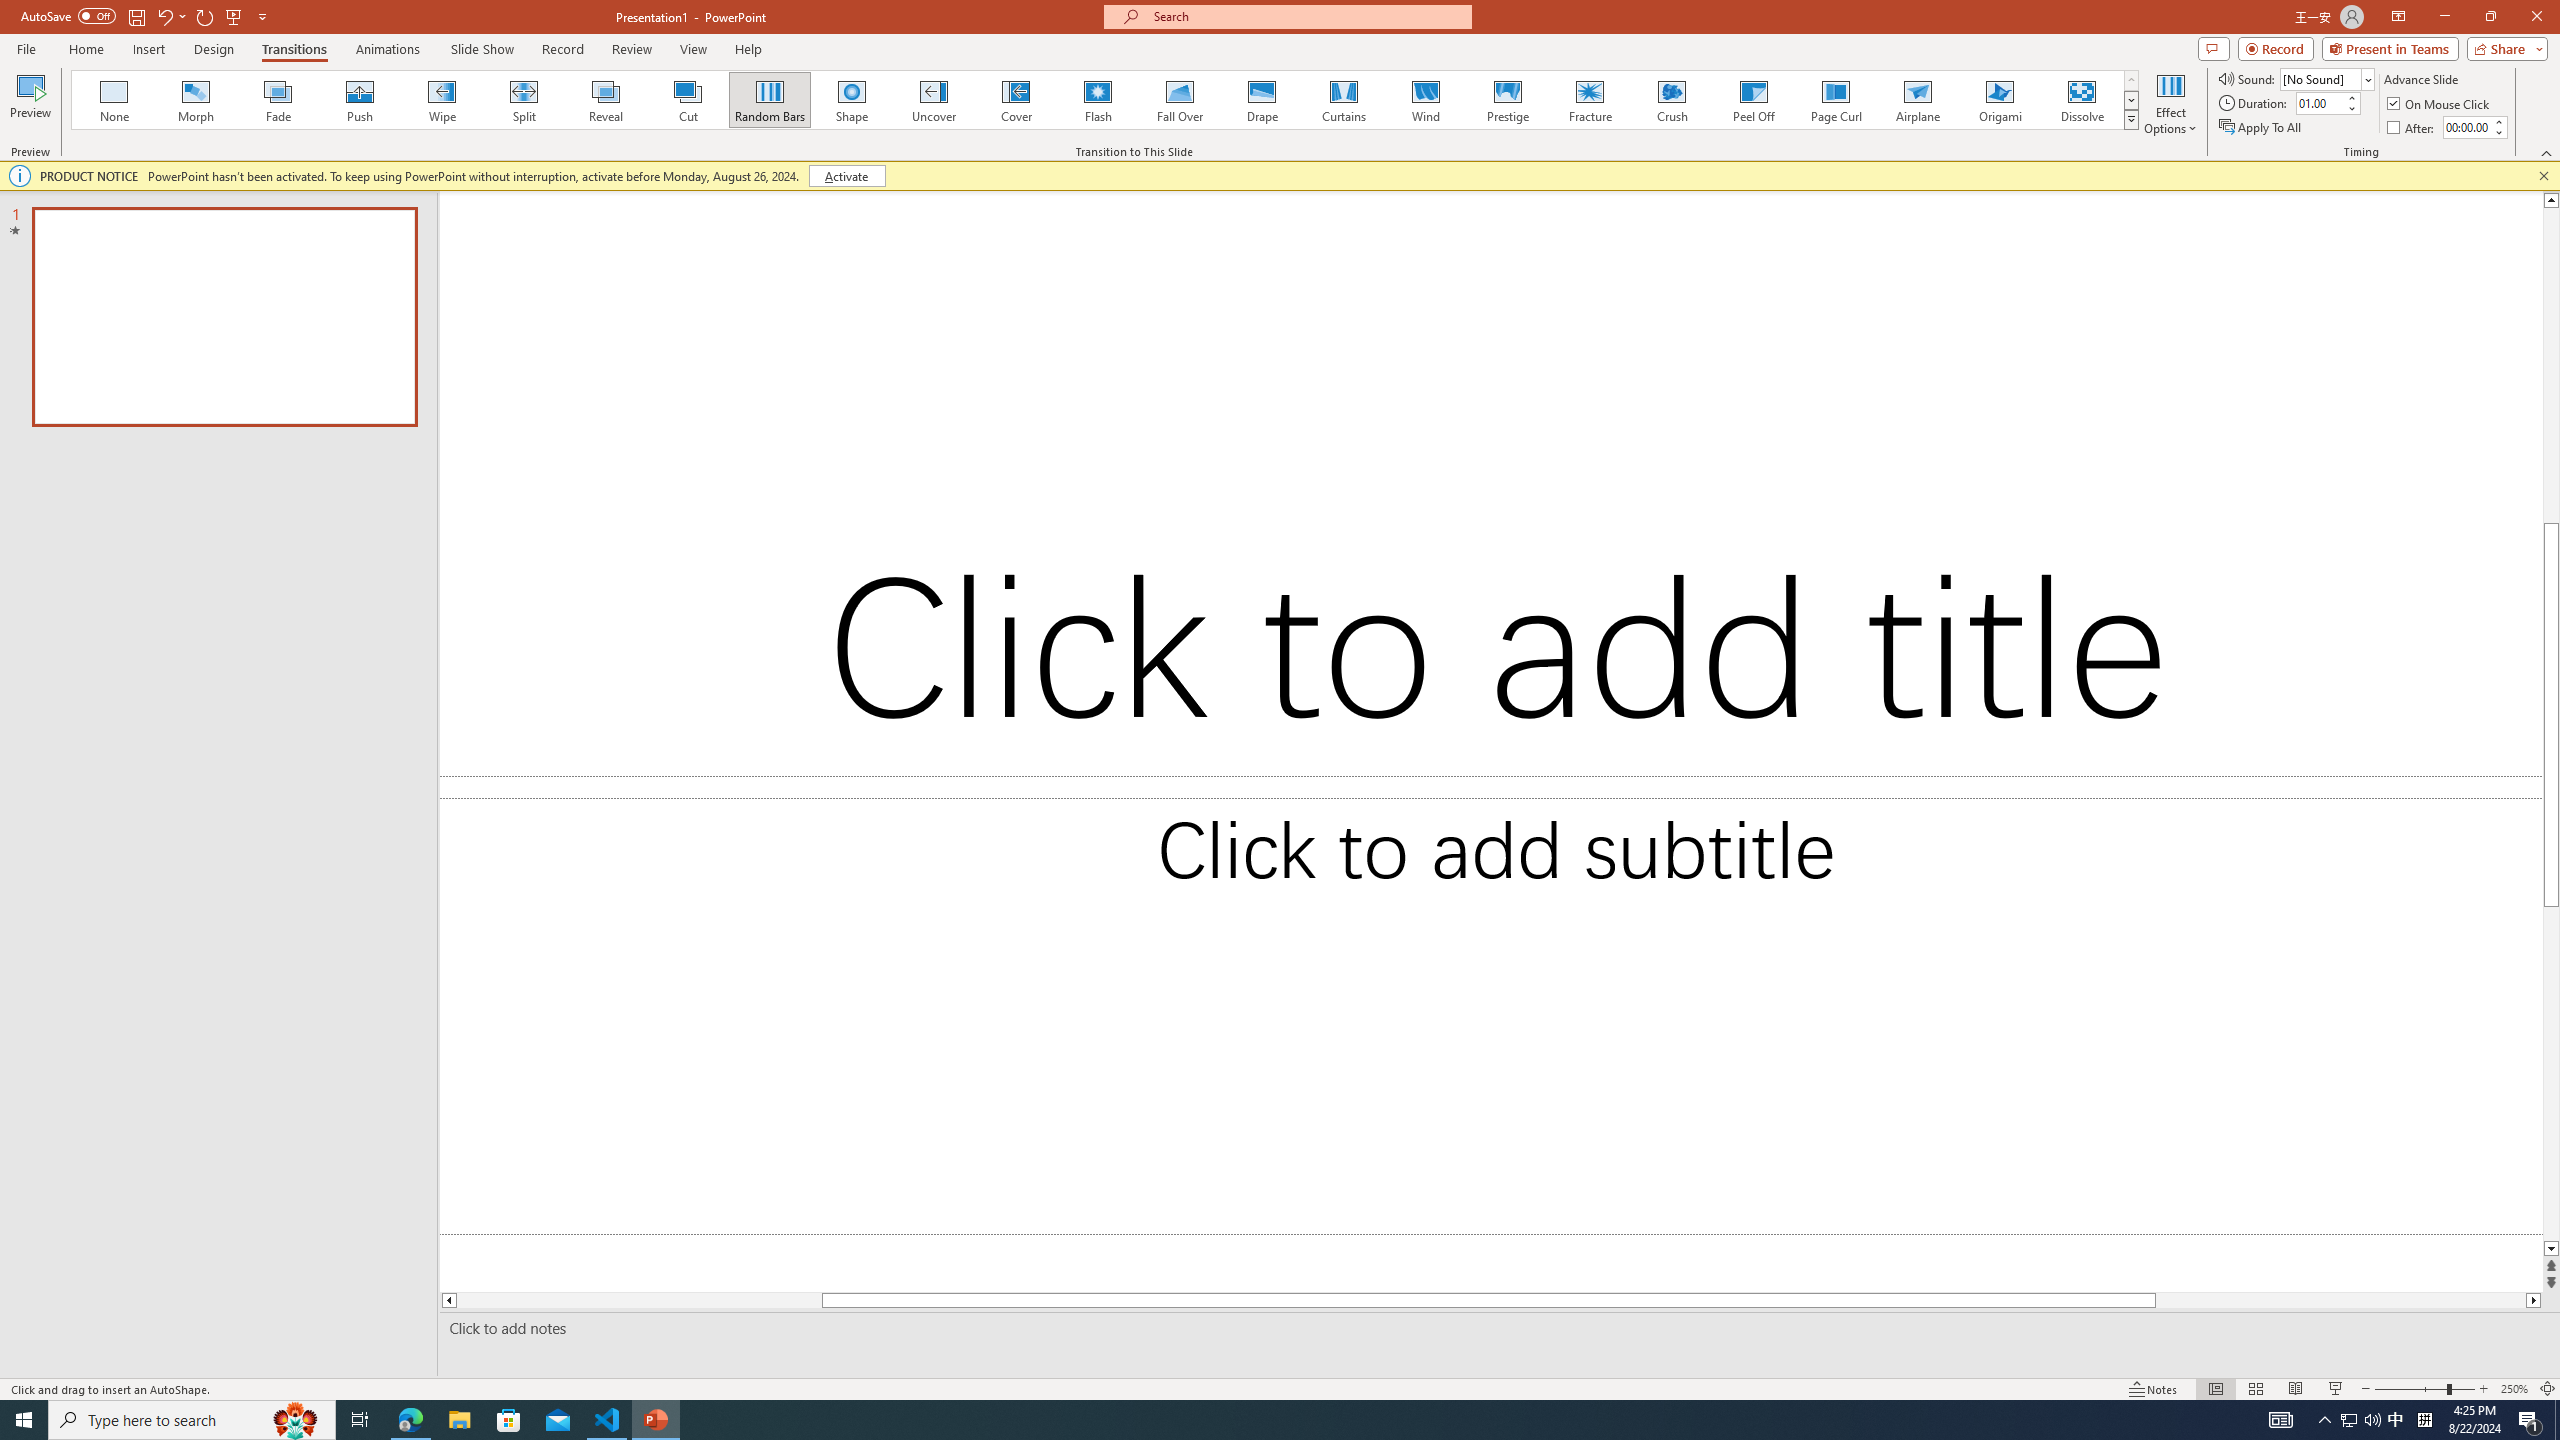 Image resolution: width=2560 pixels, height=1440 pixels. Describe the element at coordinates (606, 100) in the screenshot. I see `Reveal` at that location.